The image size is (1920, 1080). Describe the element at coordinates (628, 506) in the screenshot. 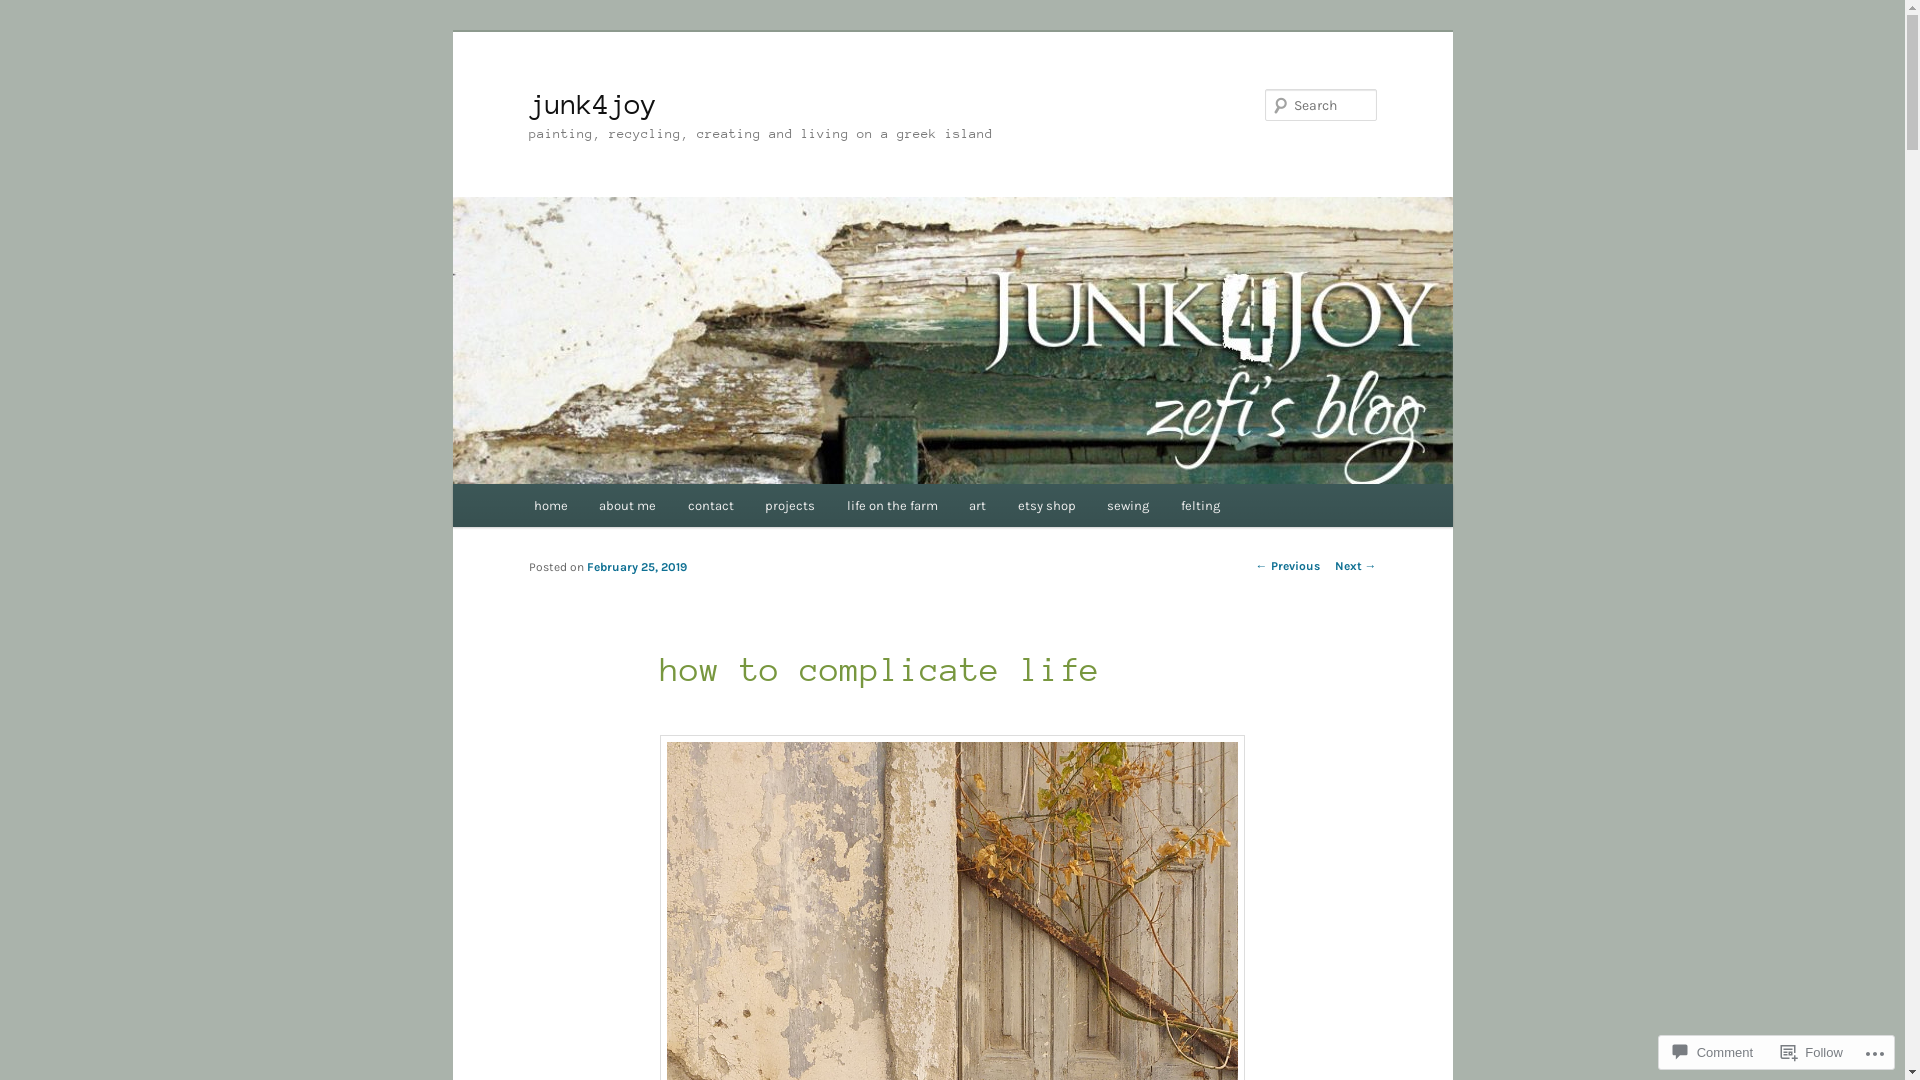

I see `about me` at that location.